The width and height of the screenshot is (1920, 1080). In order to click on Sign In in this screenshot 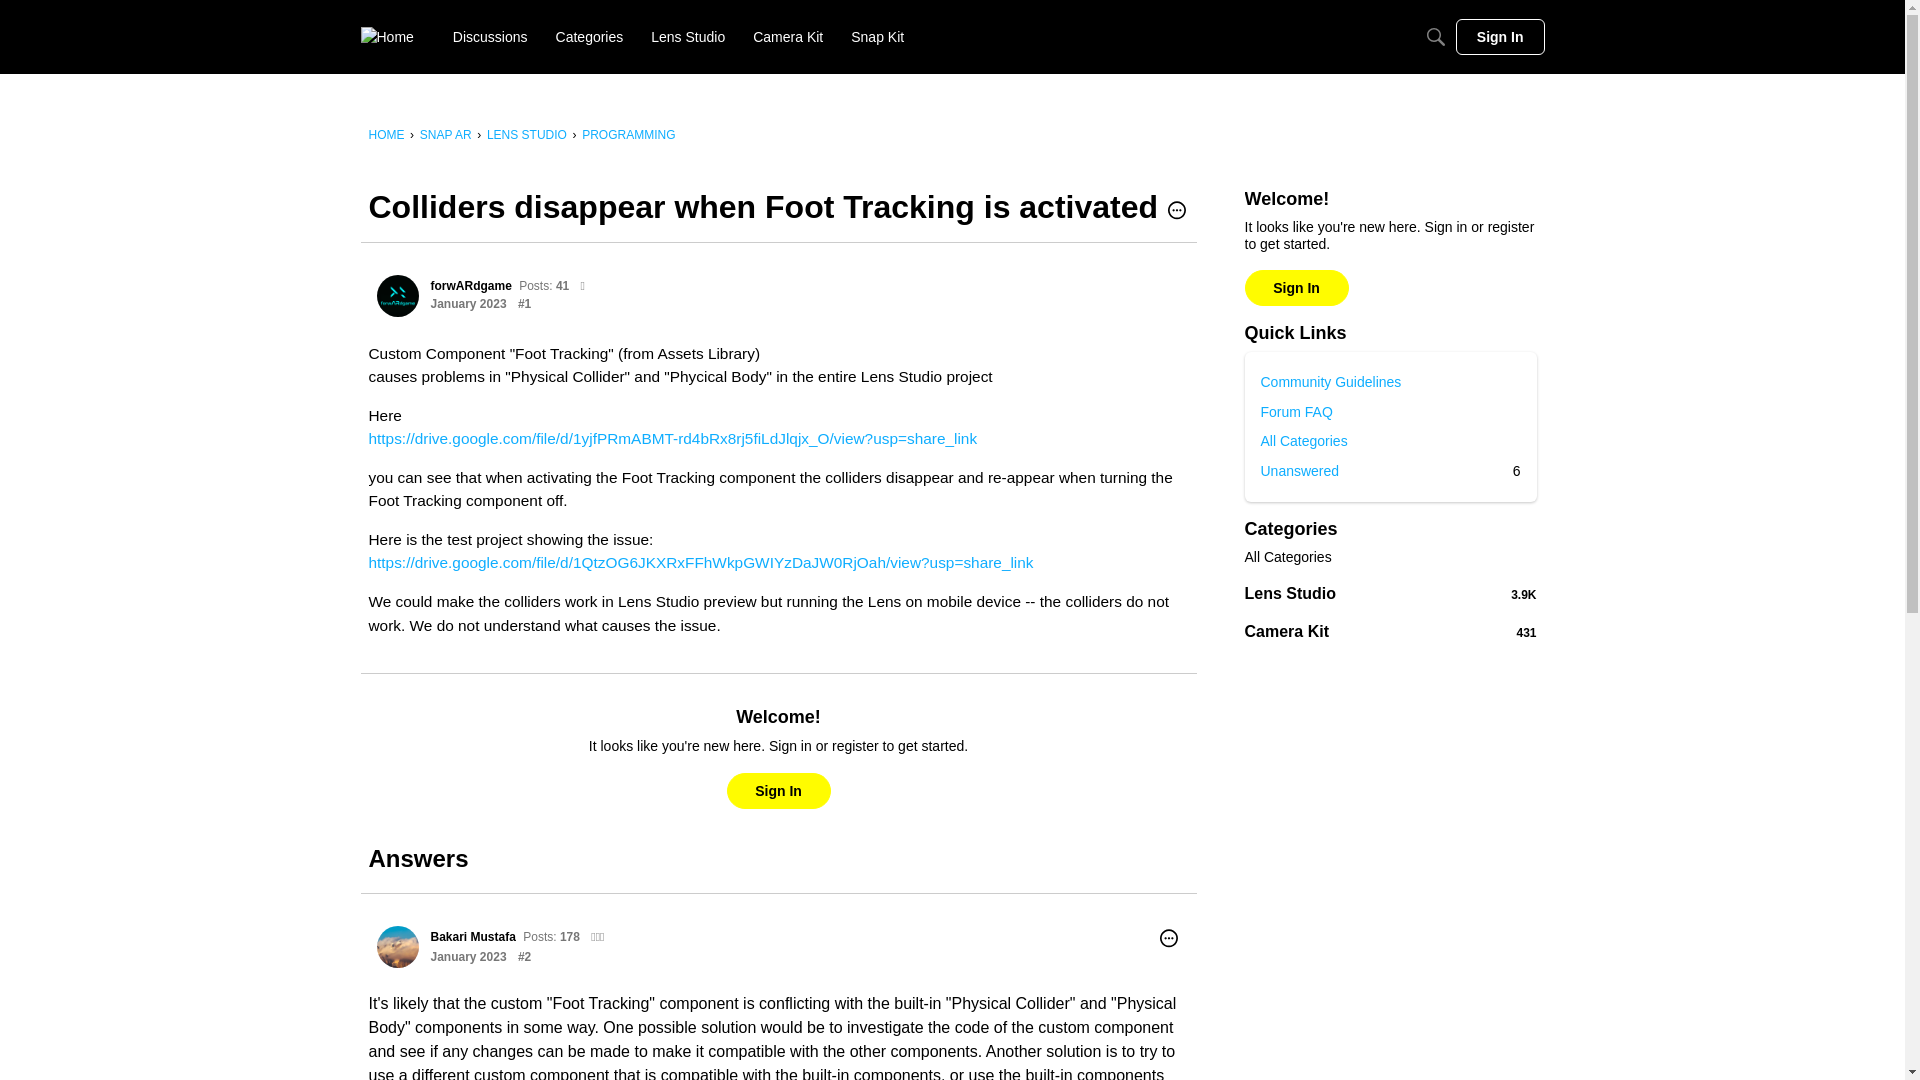, I will do `click(777, 790)`.